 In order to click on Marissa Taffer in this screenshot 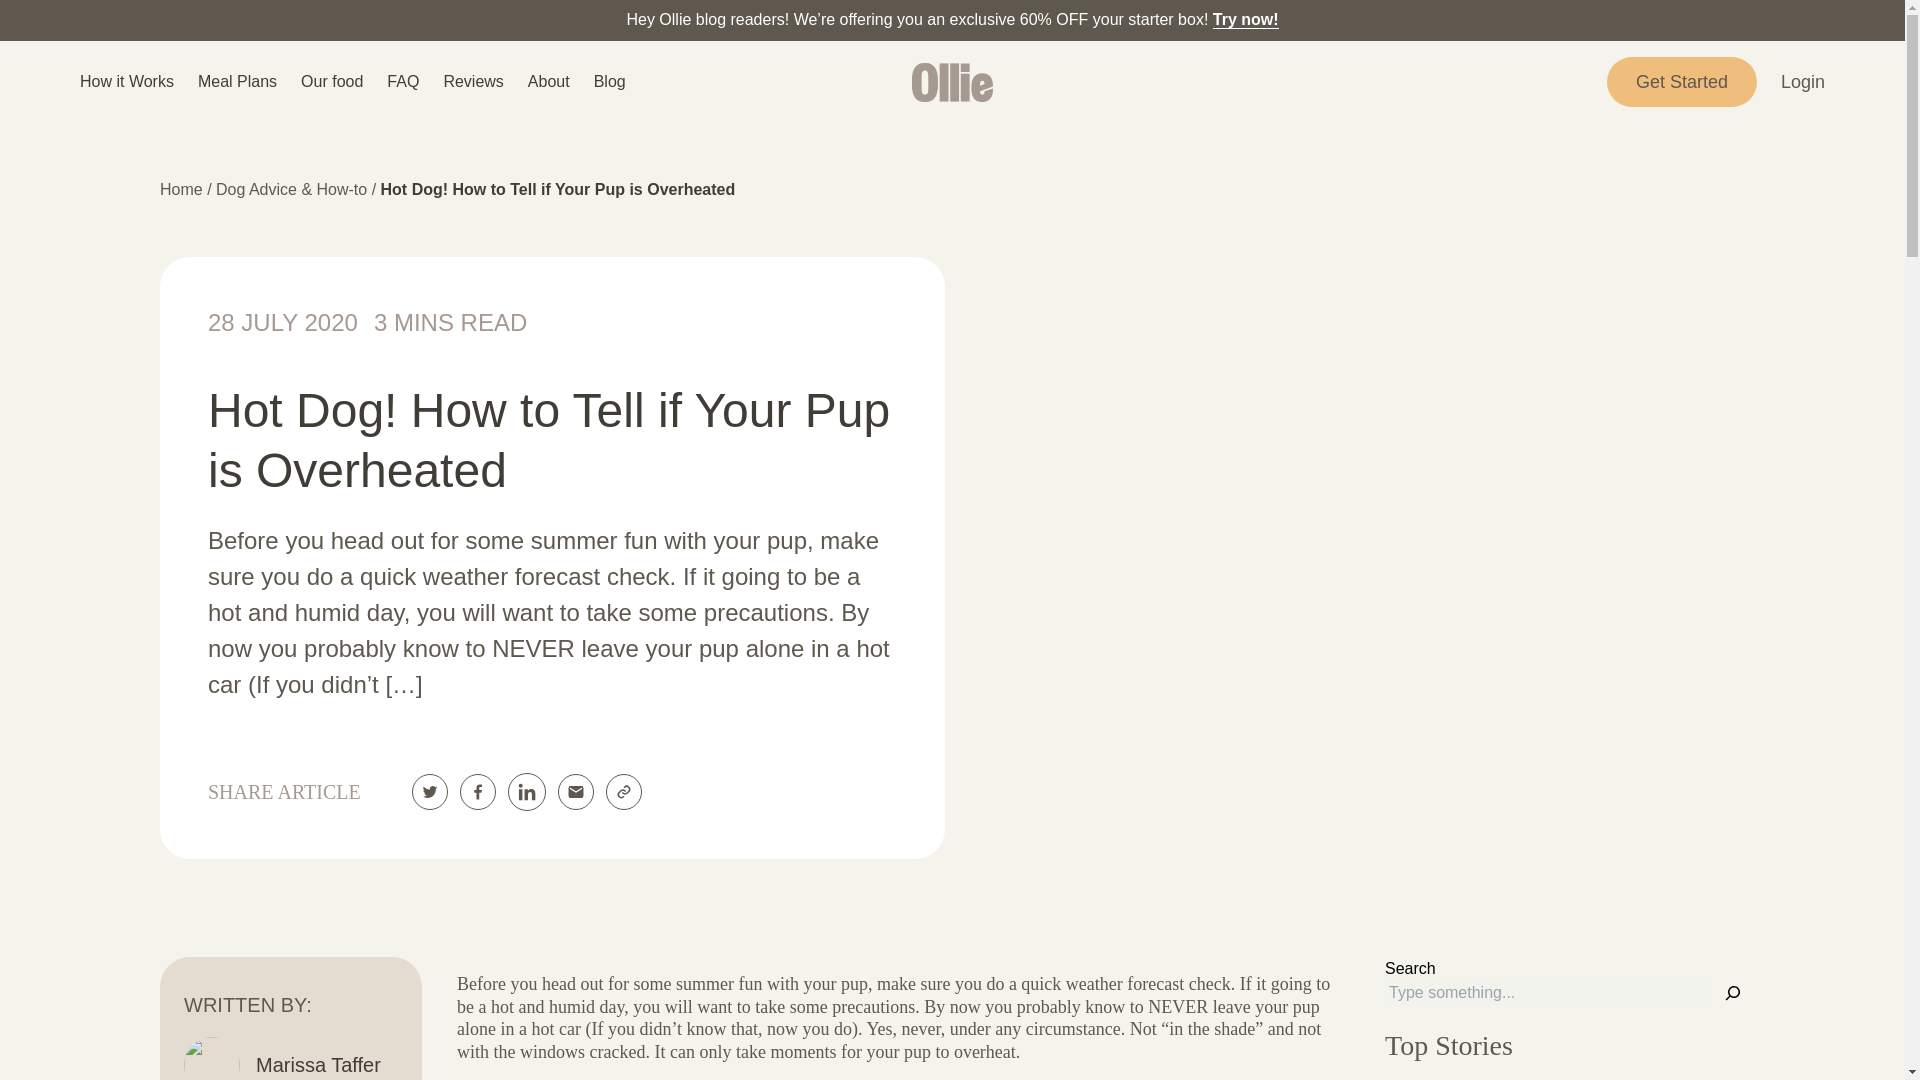, I will do `click(318, 1064)`.